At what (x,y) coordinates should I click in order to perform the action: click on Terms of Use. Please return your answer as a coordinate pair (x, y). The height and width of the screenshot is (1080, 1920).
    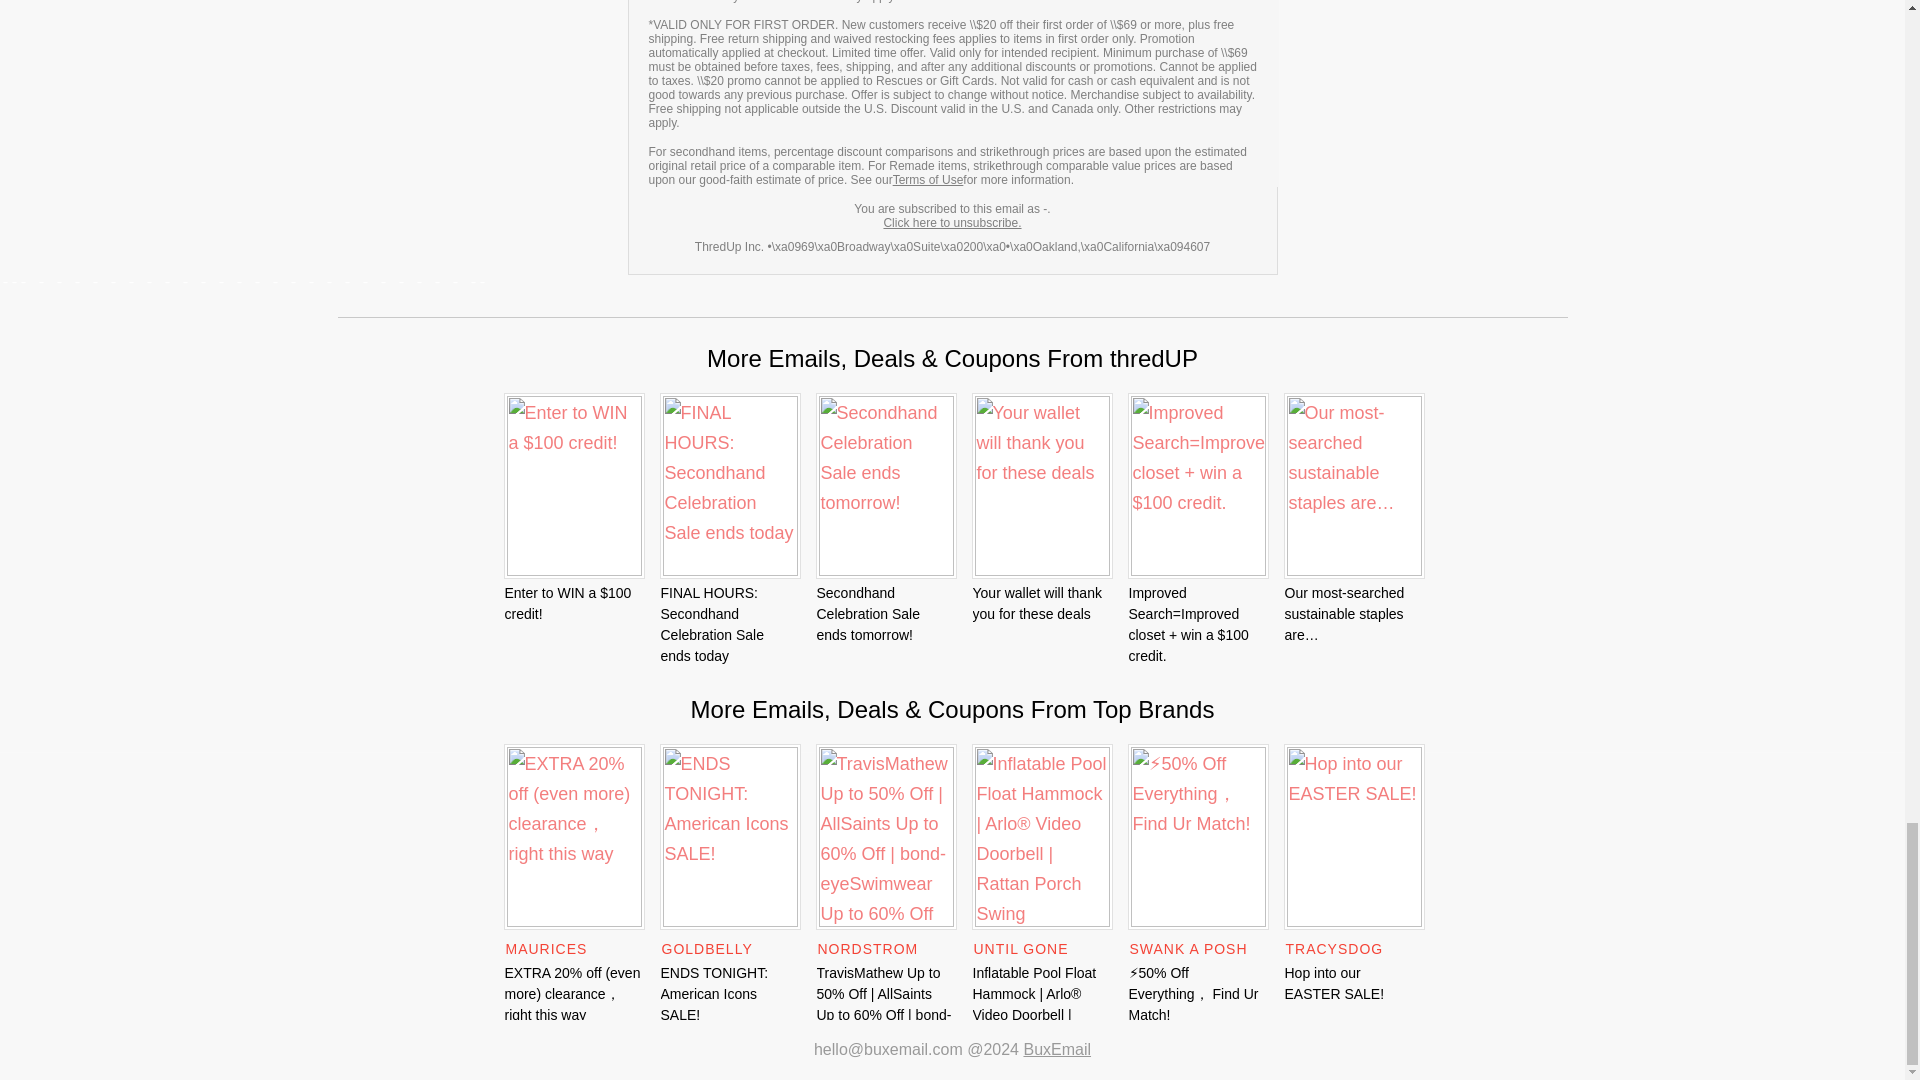
    Looking at the image, I should click on (928, 179).